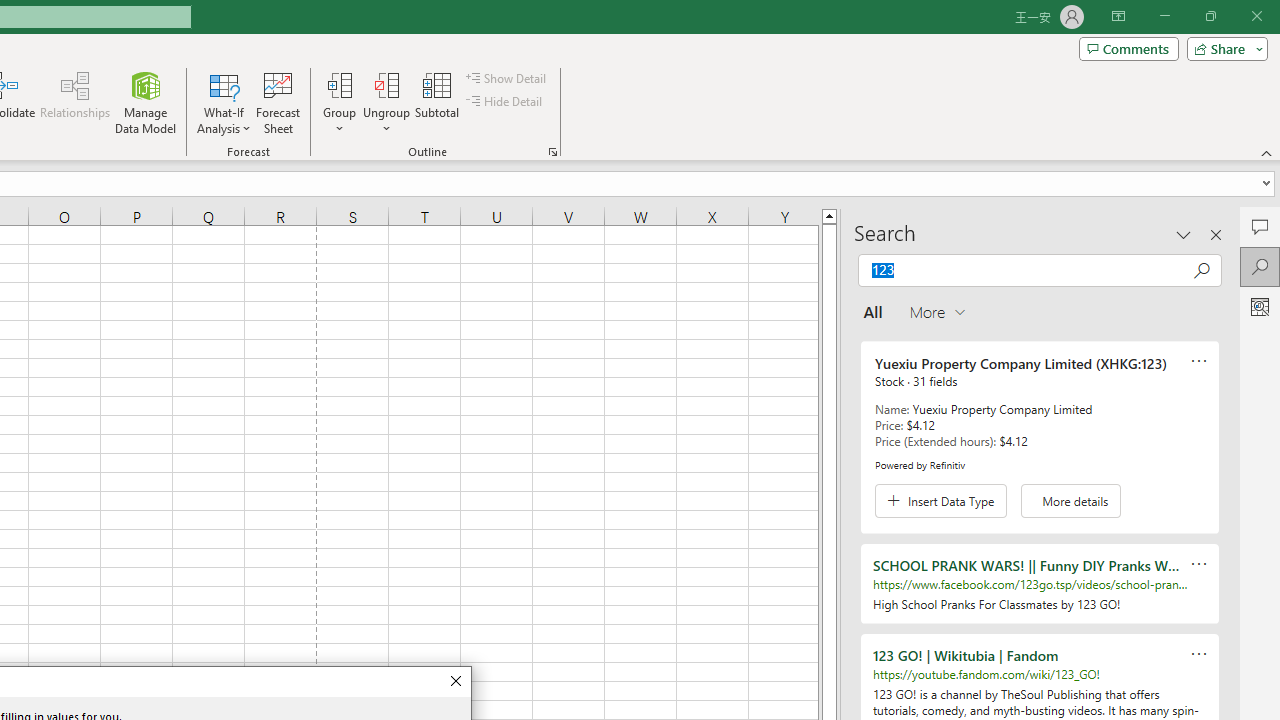  Describe the element at coordinates (552, 152) in the screenshot. I see `Group and Outline Settings` at that location.